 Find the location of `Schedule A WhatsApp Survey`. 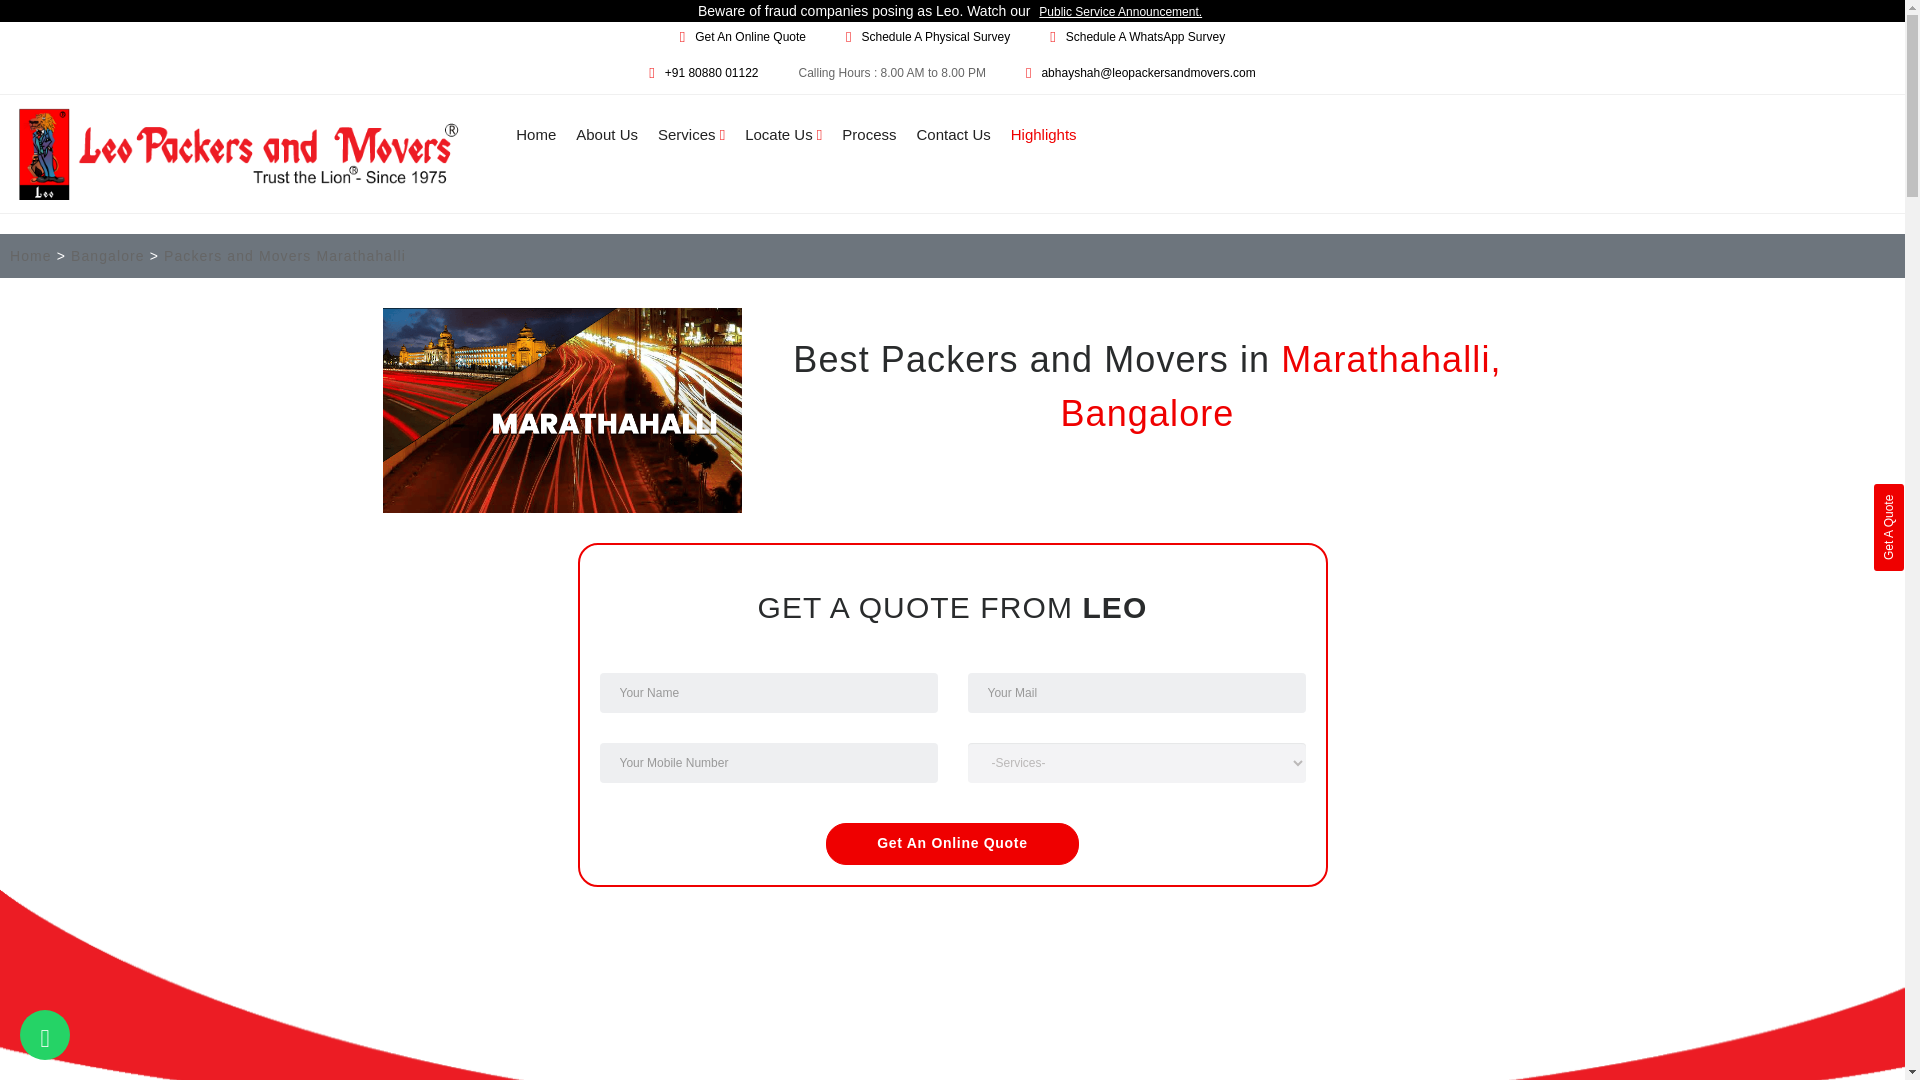

Schedule A WhatsApp Survey is located at coordinates (1144, 37).